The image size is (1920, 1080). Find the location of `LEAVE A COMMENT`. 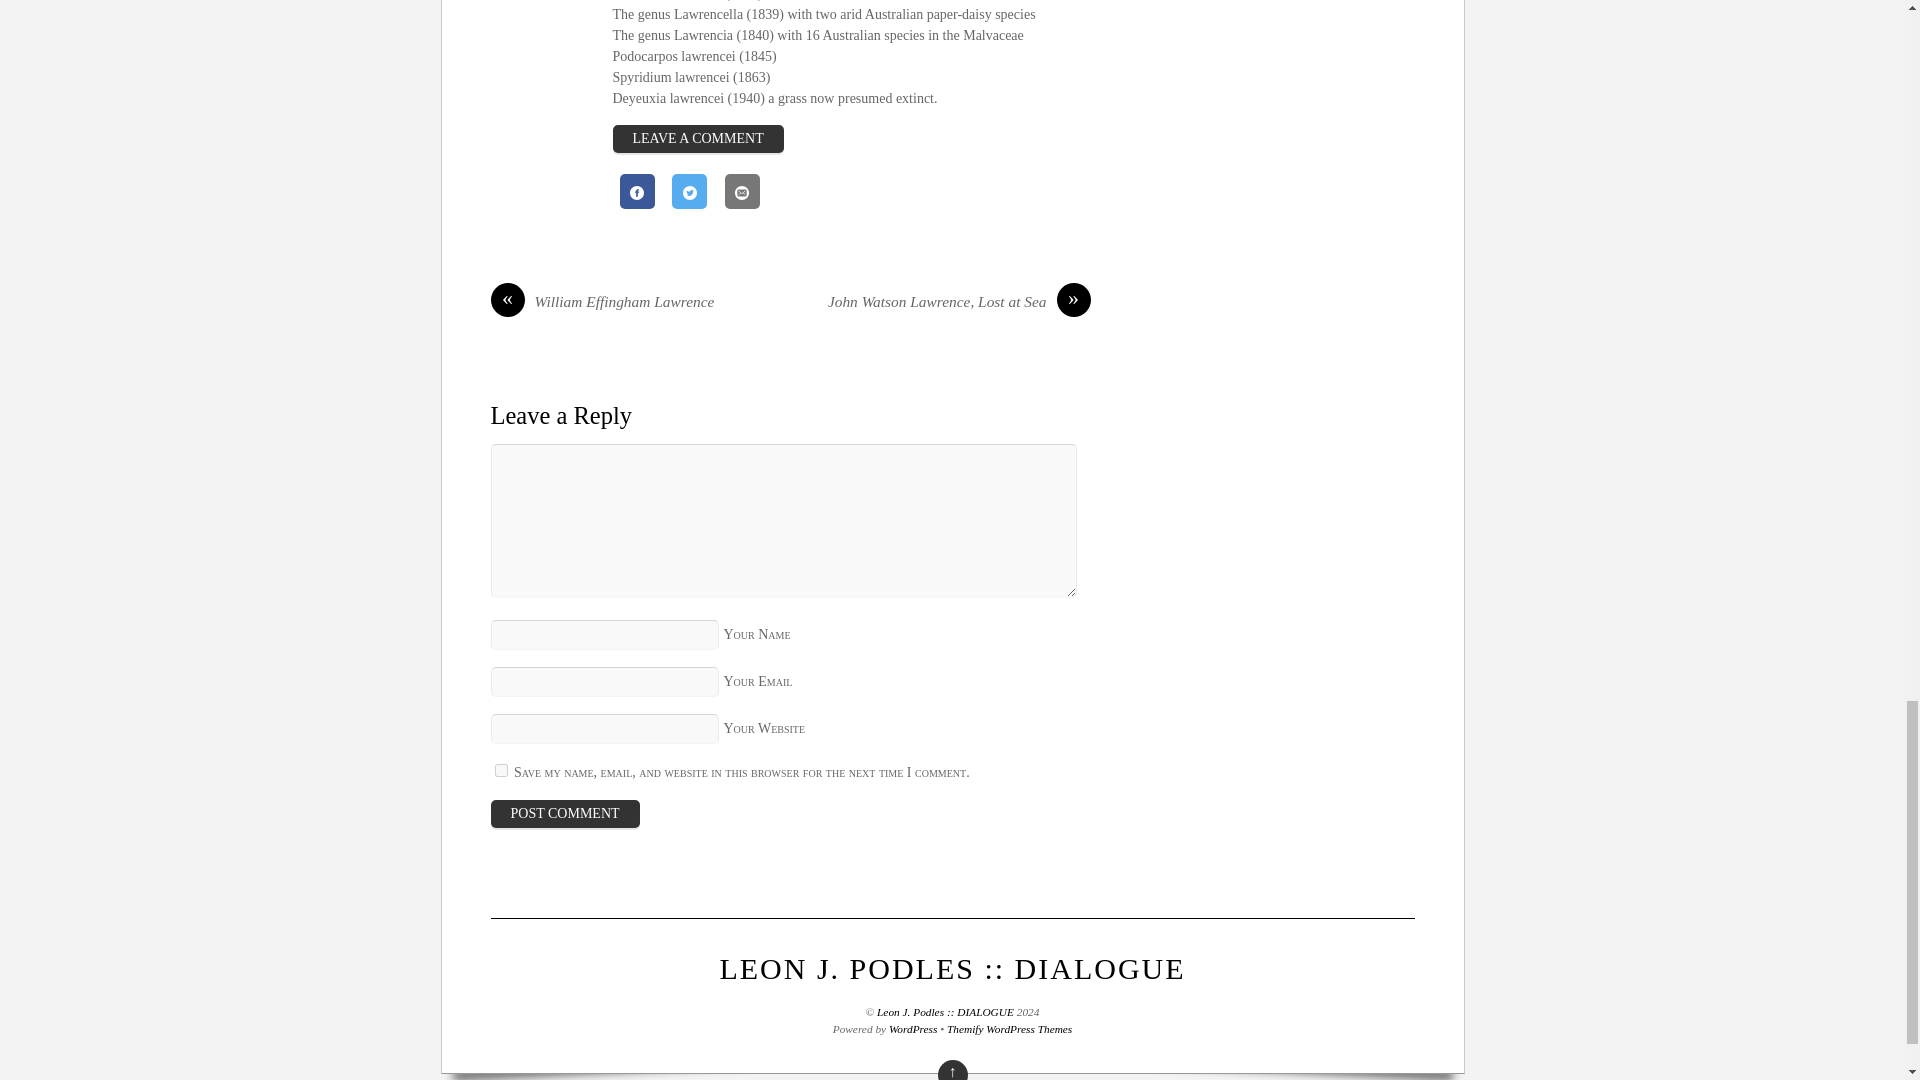

LEAVE A COMMENT is located at coordinates (698, 139).